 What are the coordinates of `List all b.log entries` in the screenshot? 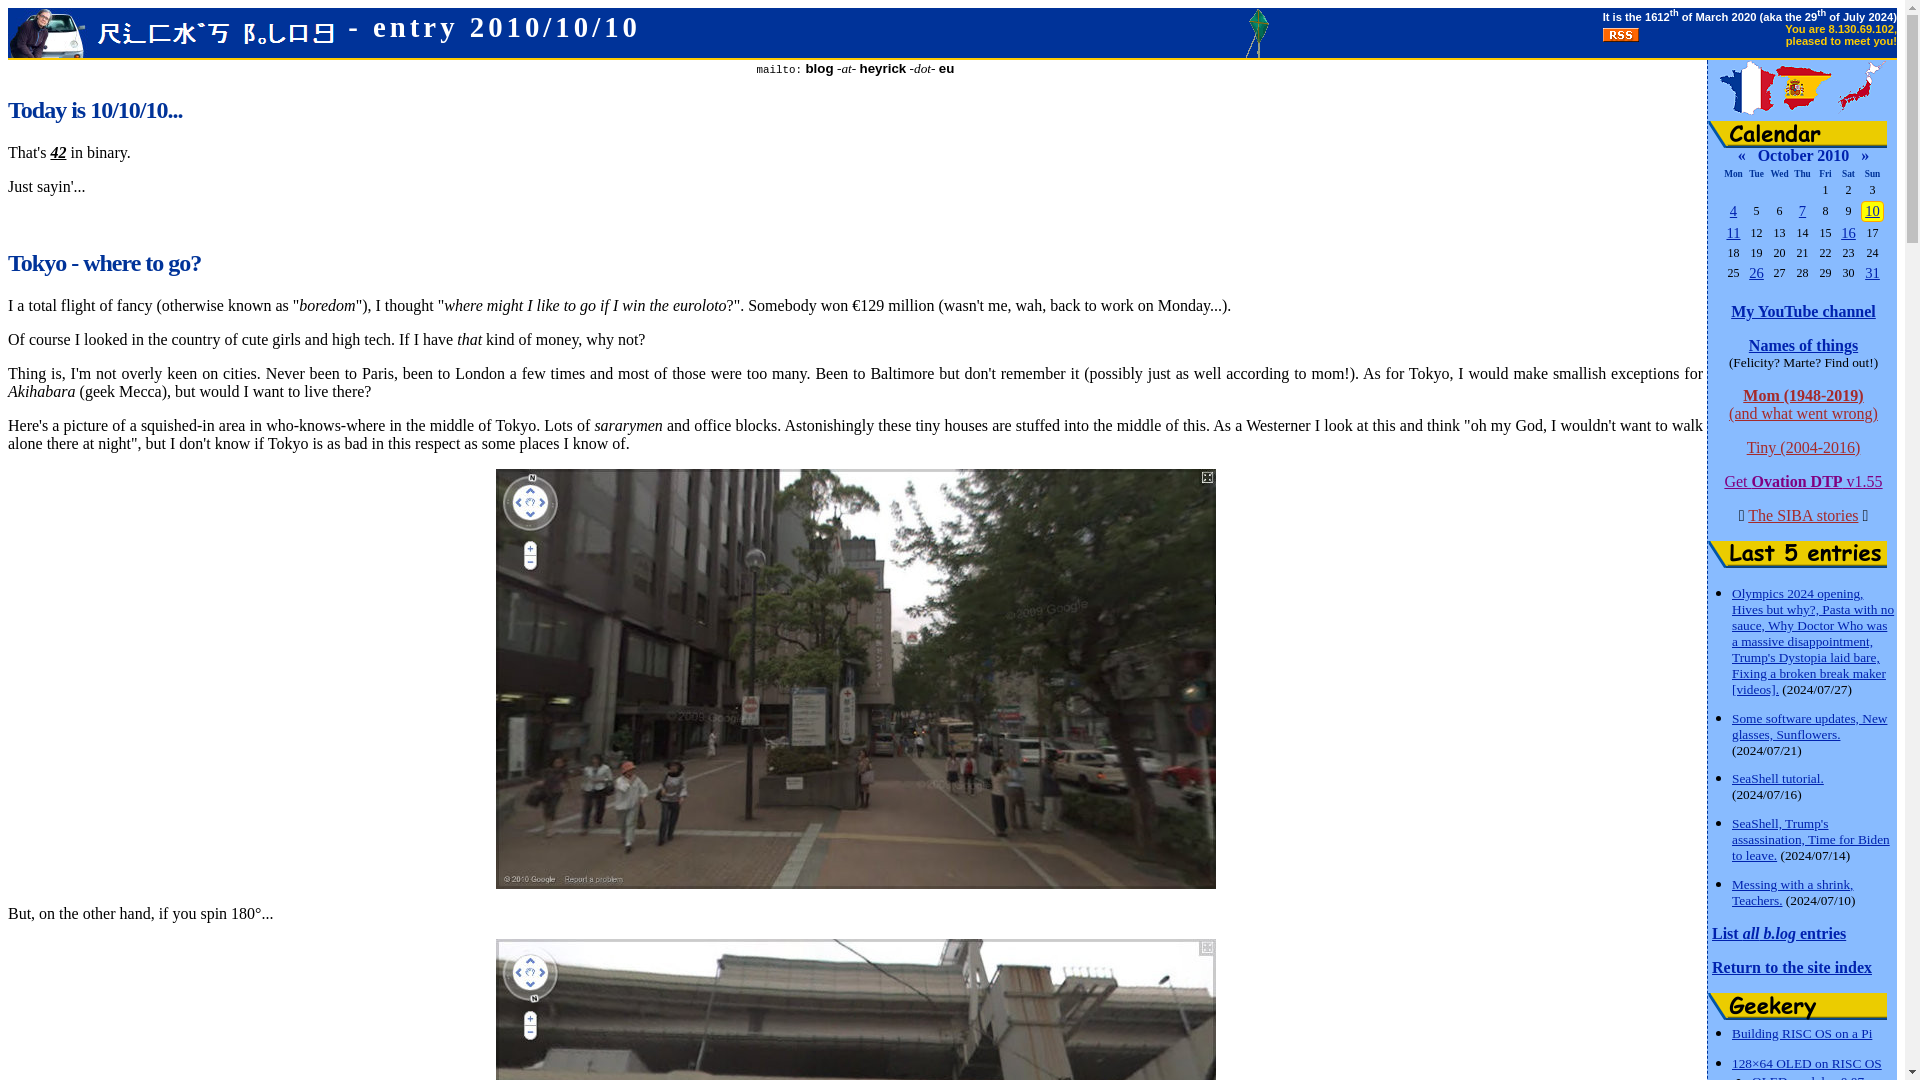 It's located at (1778, 932).